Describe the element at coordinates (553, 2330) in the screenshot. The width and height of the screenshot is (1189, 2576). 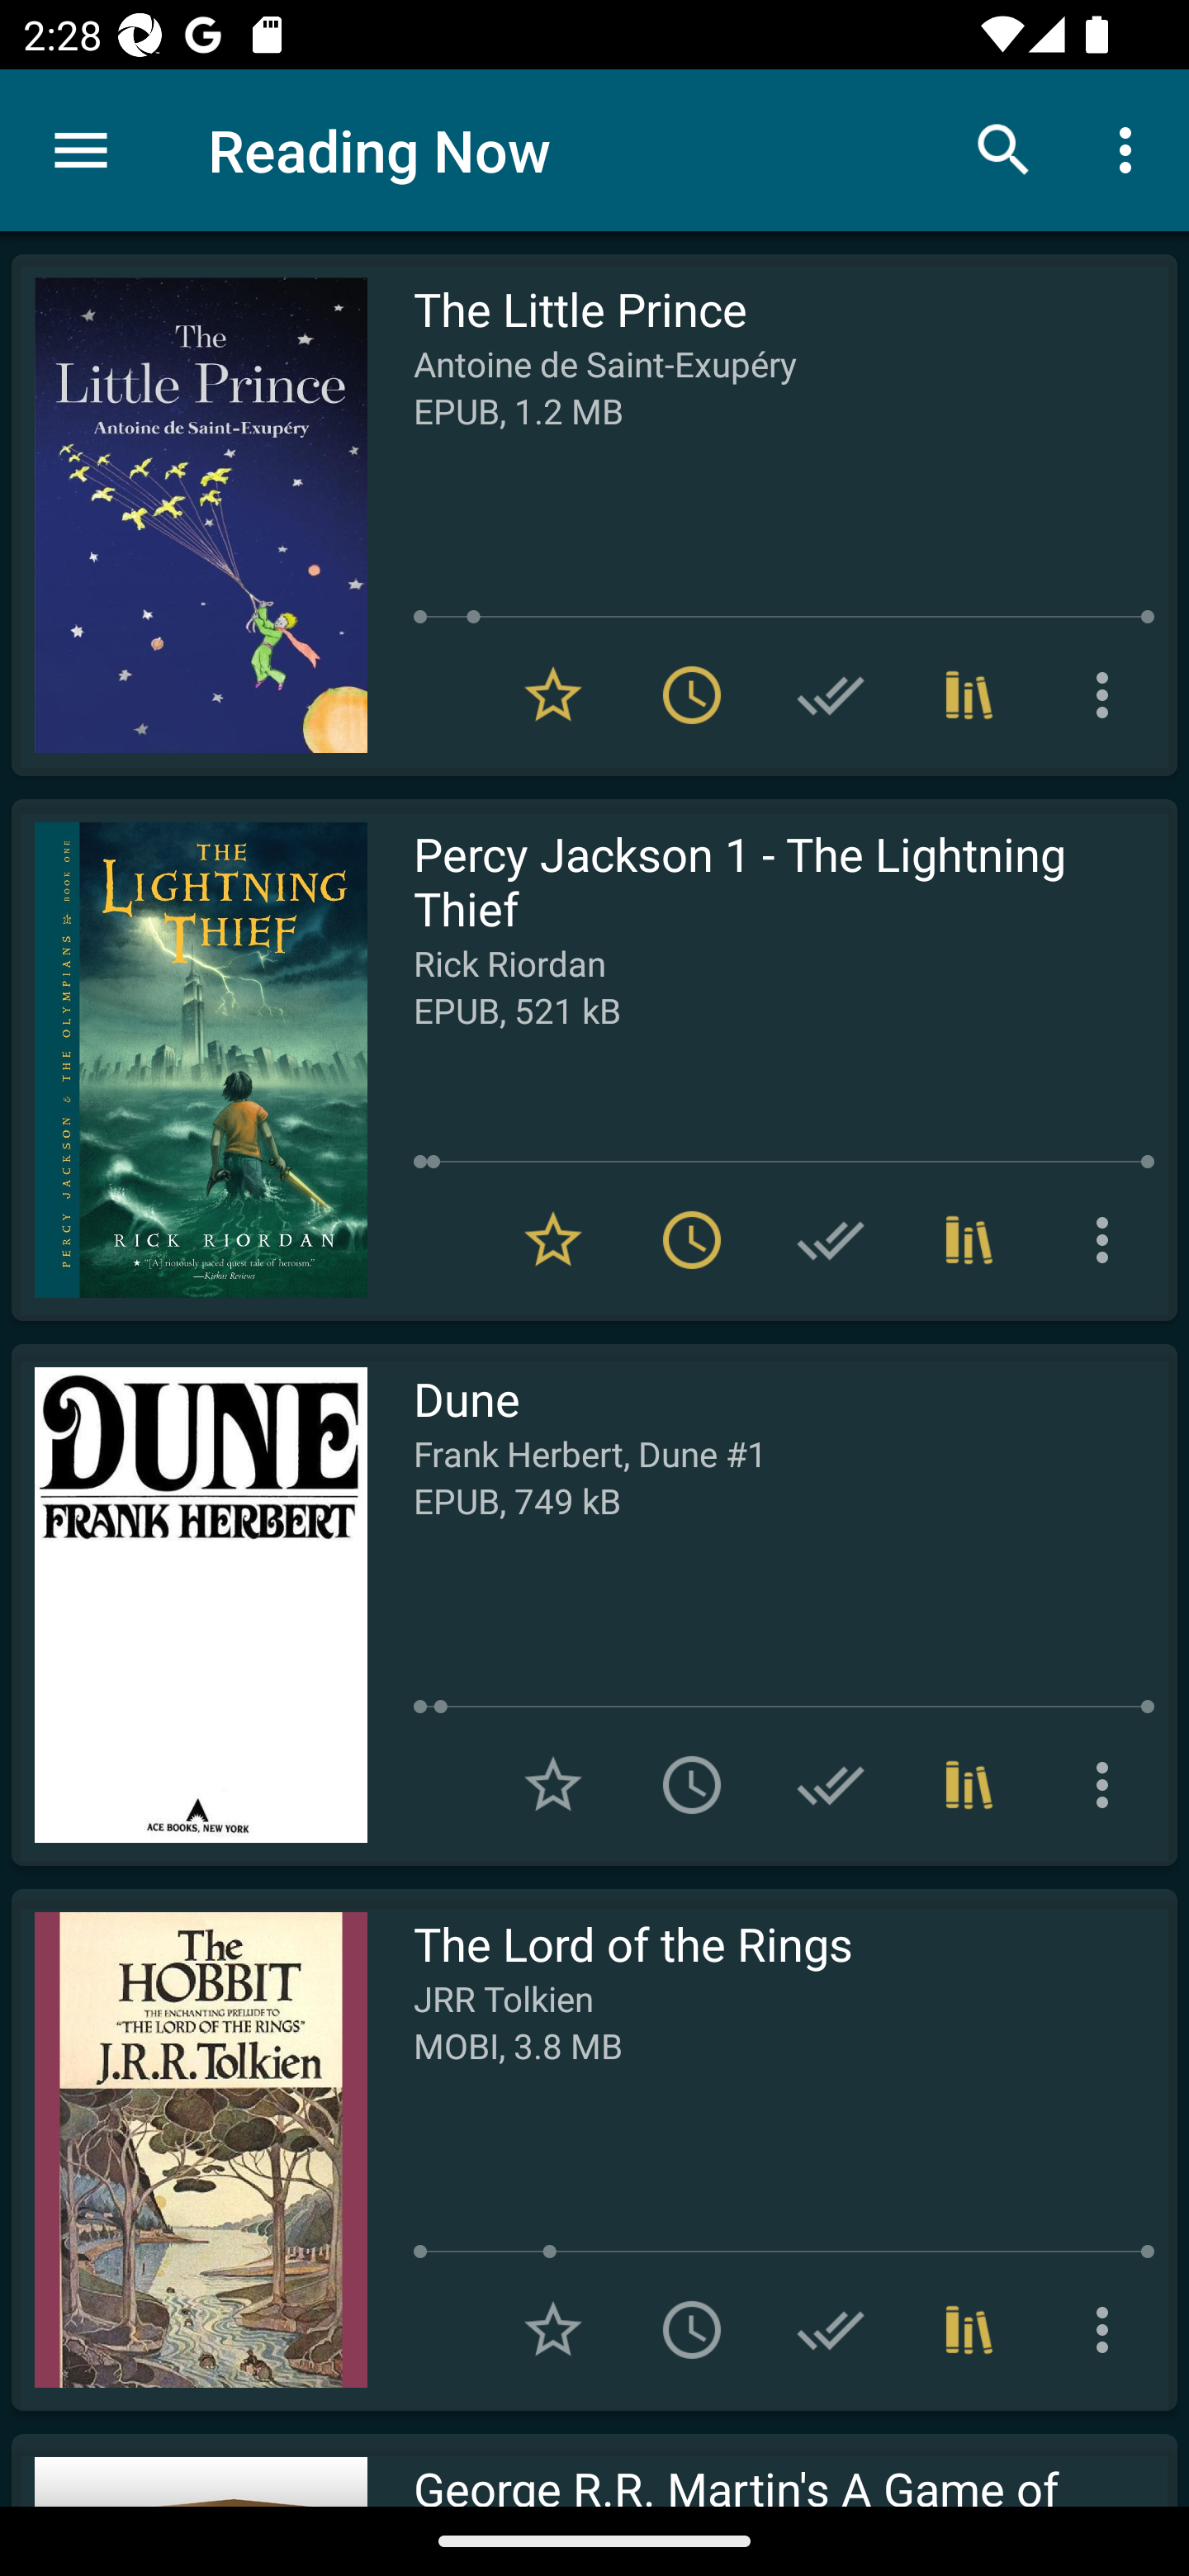
I see `Add to Favorites` at that location.